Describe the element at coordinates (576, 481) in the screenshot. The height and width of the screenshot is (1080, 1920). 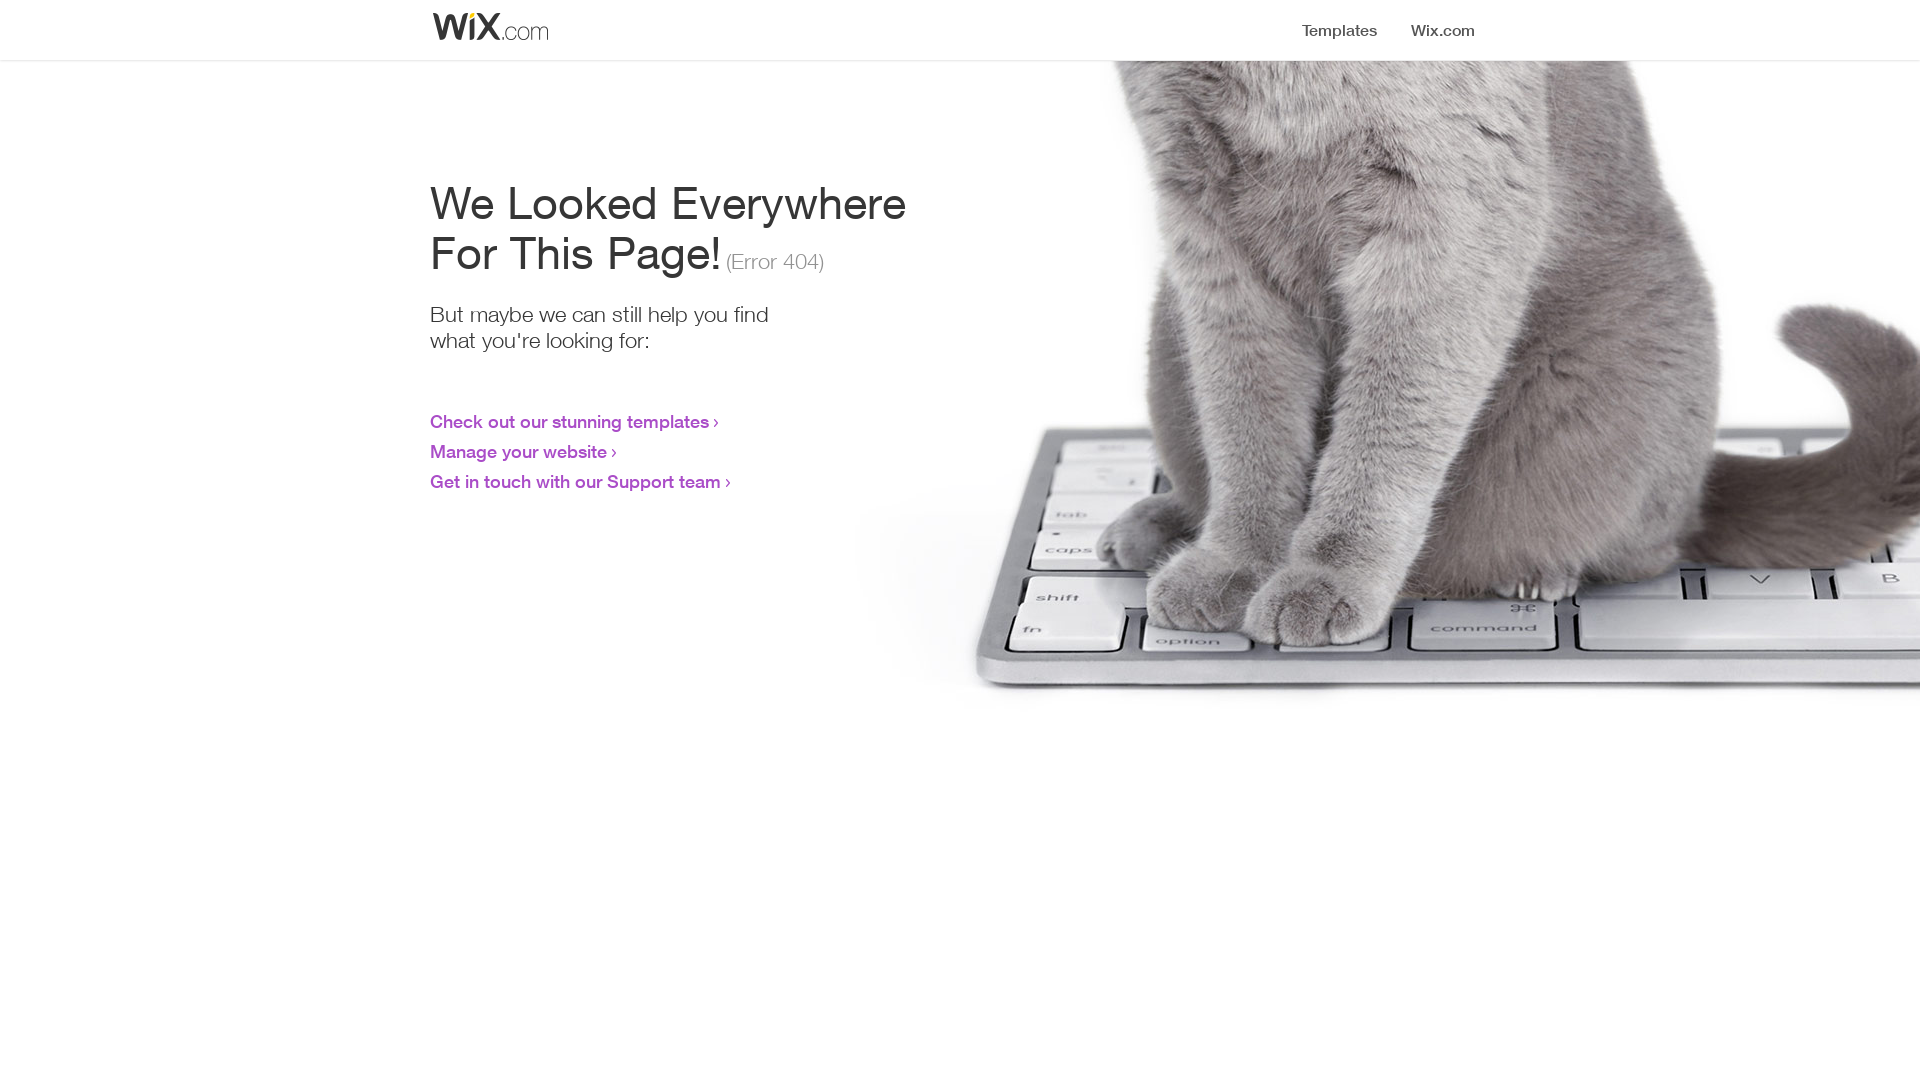
I see `Get in touch with our Support team` at that location.